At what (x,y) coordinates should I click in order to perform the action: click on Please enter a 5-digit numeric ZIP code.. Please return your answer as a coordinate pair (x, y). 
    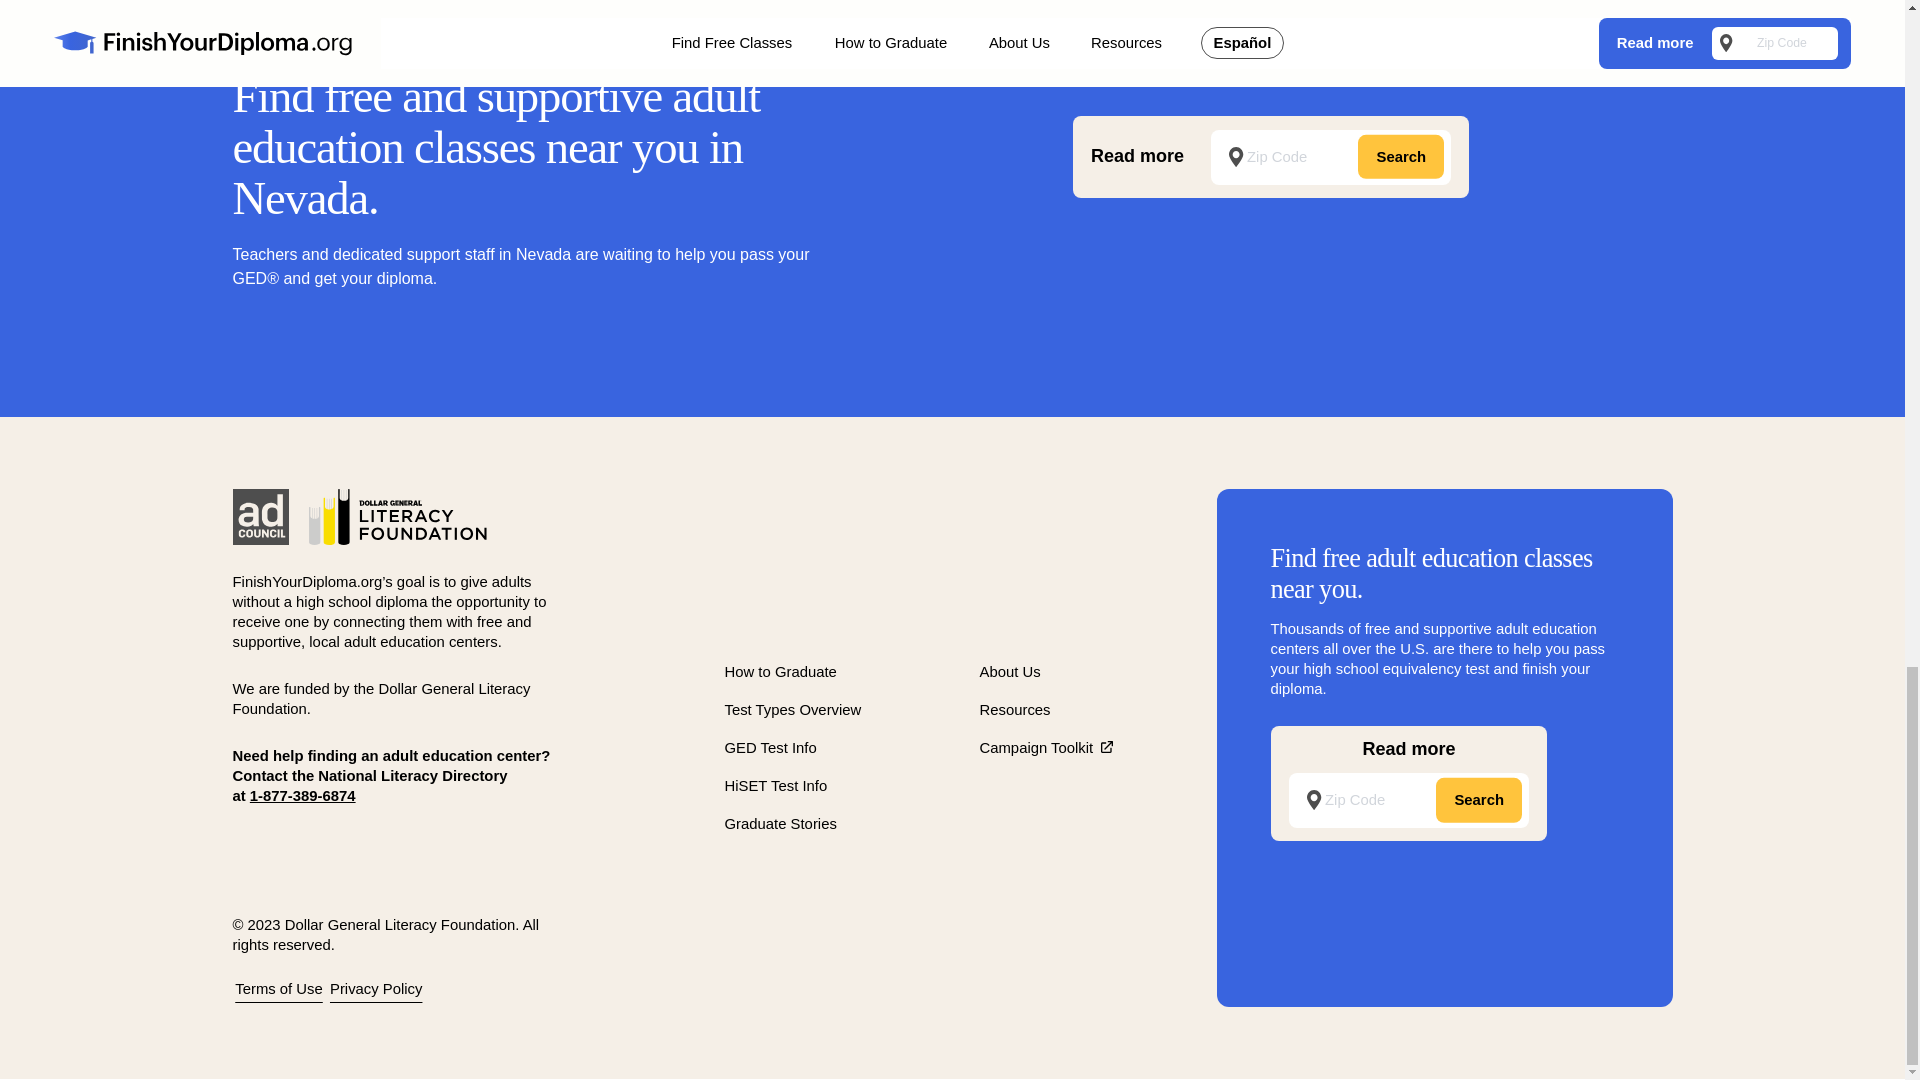
    Looking at the image, I should click on (1408, 800).